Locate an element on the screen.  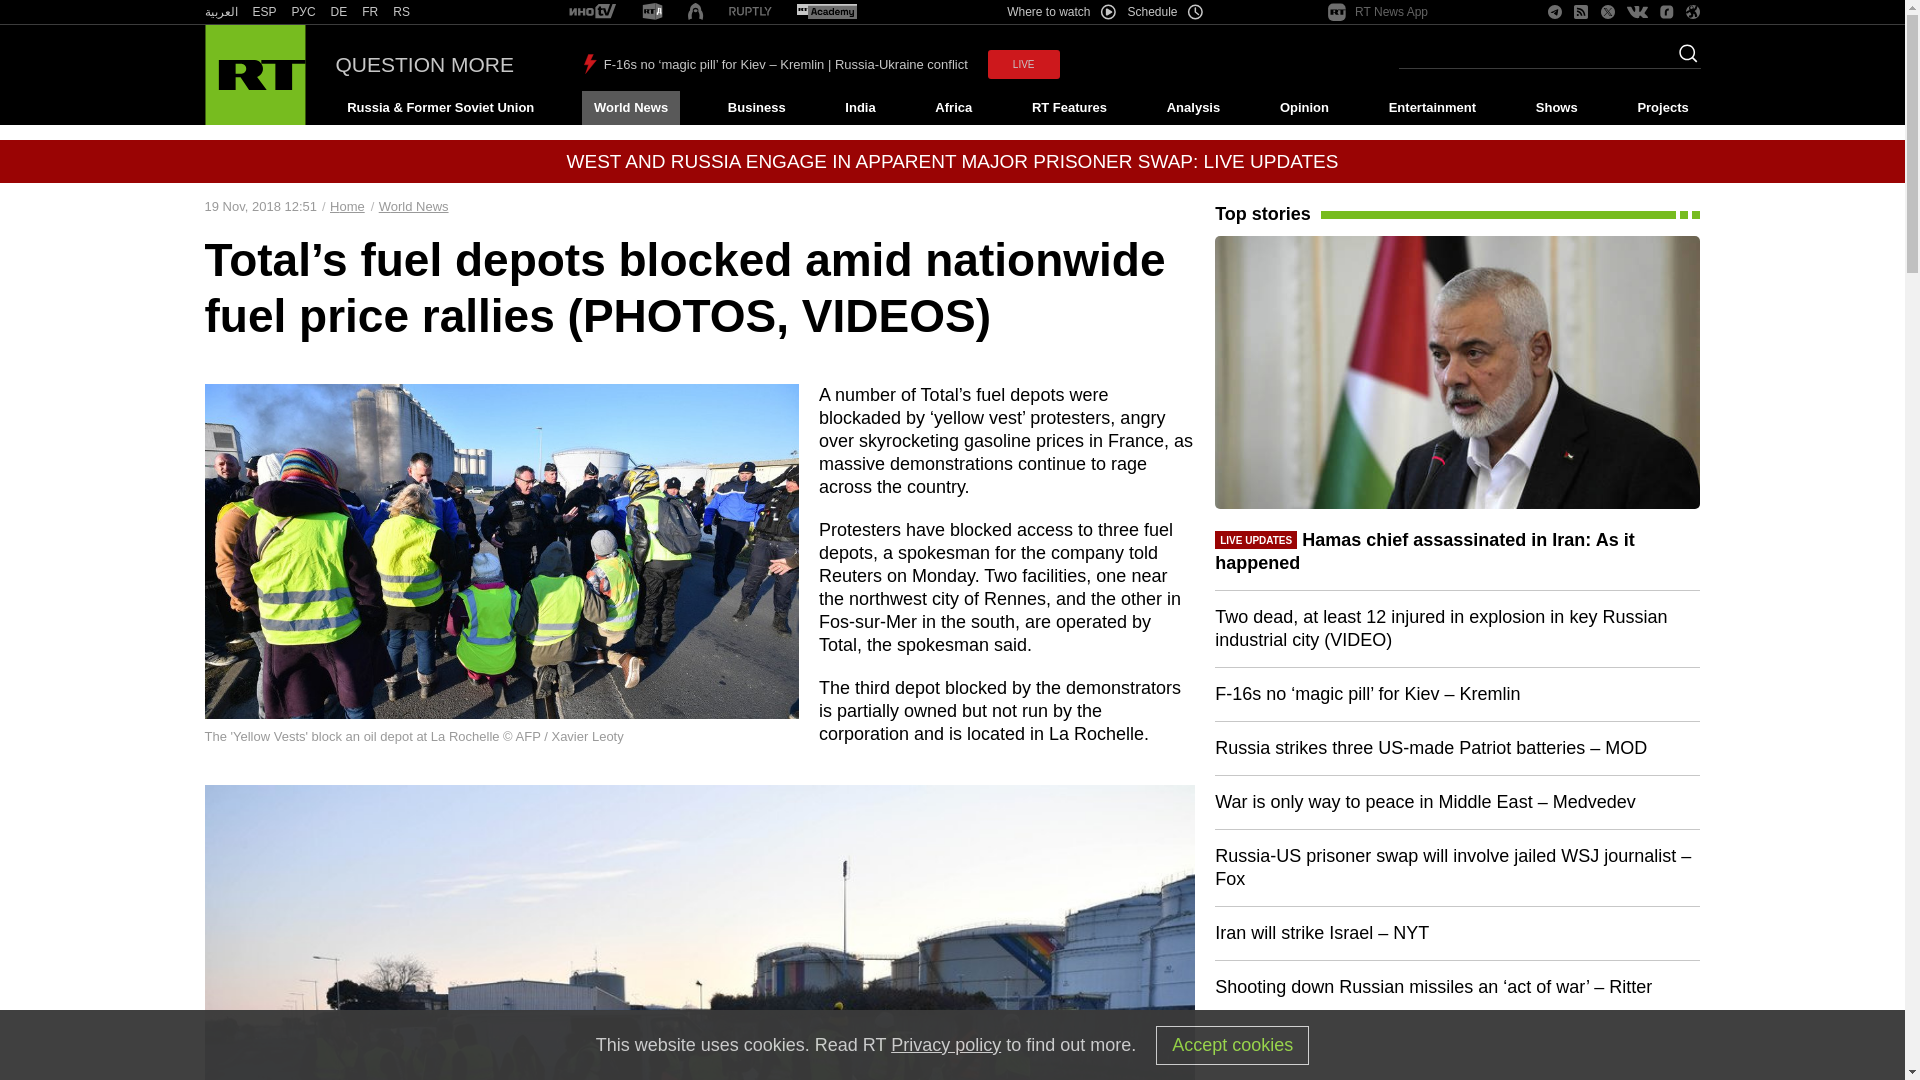
World News is located at coordinates (630, 108).